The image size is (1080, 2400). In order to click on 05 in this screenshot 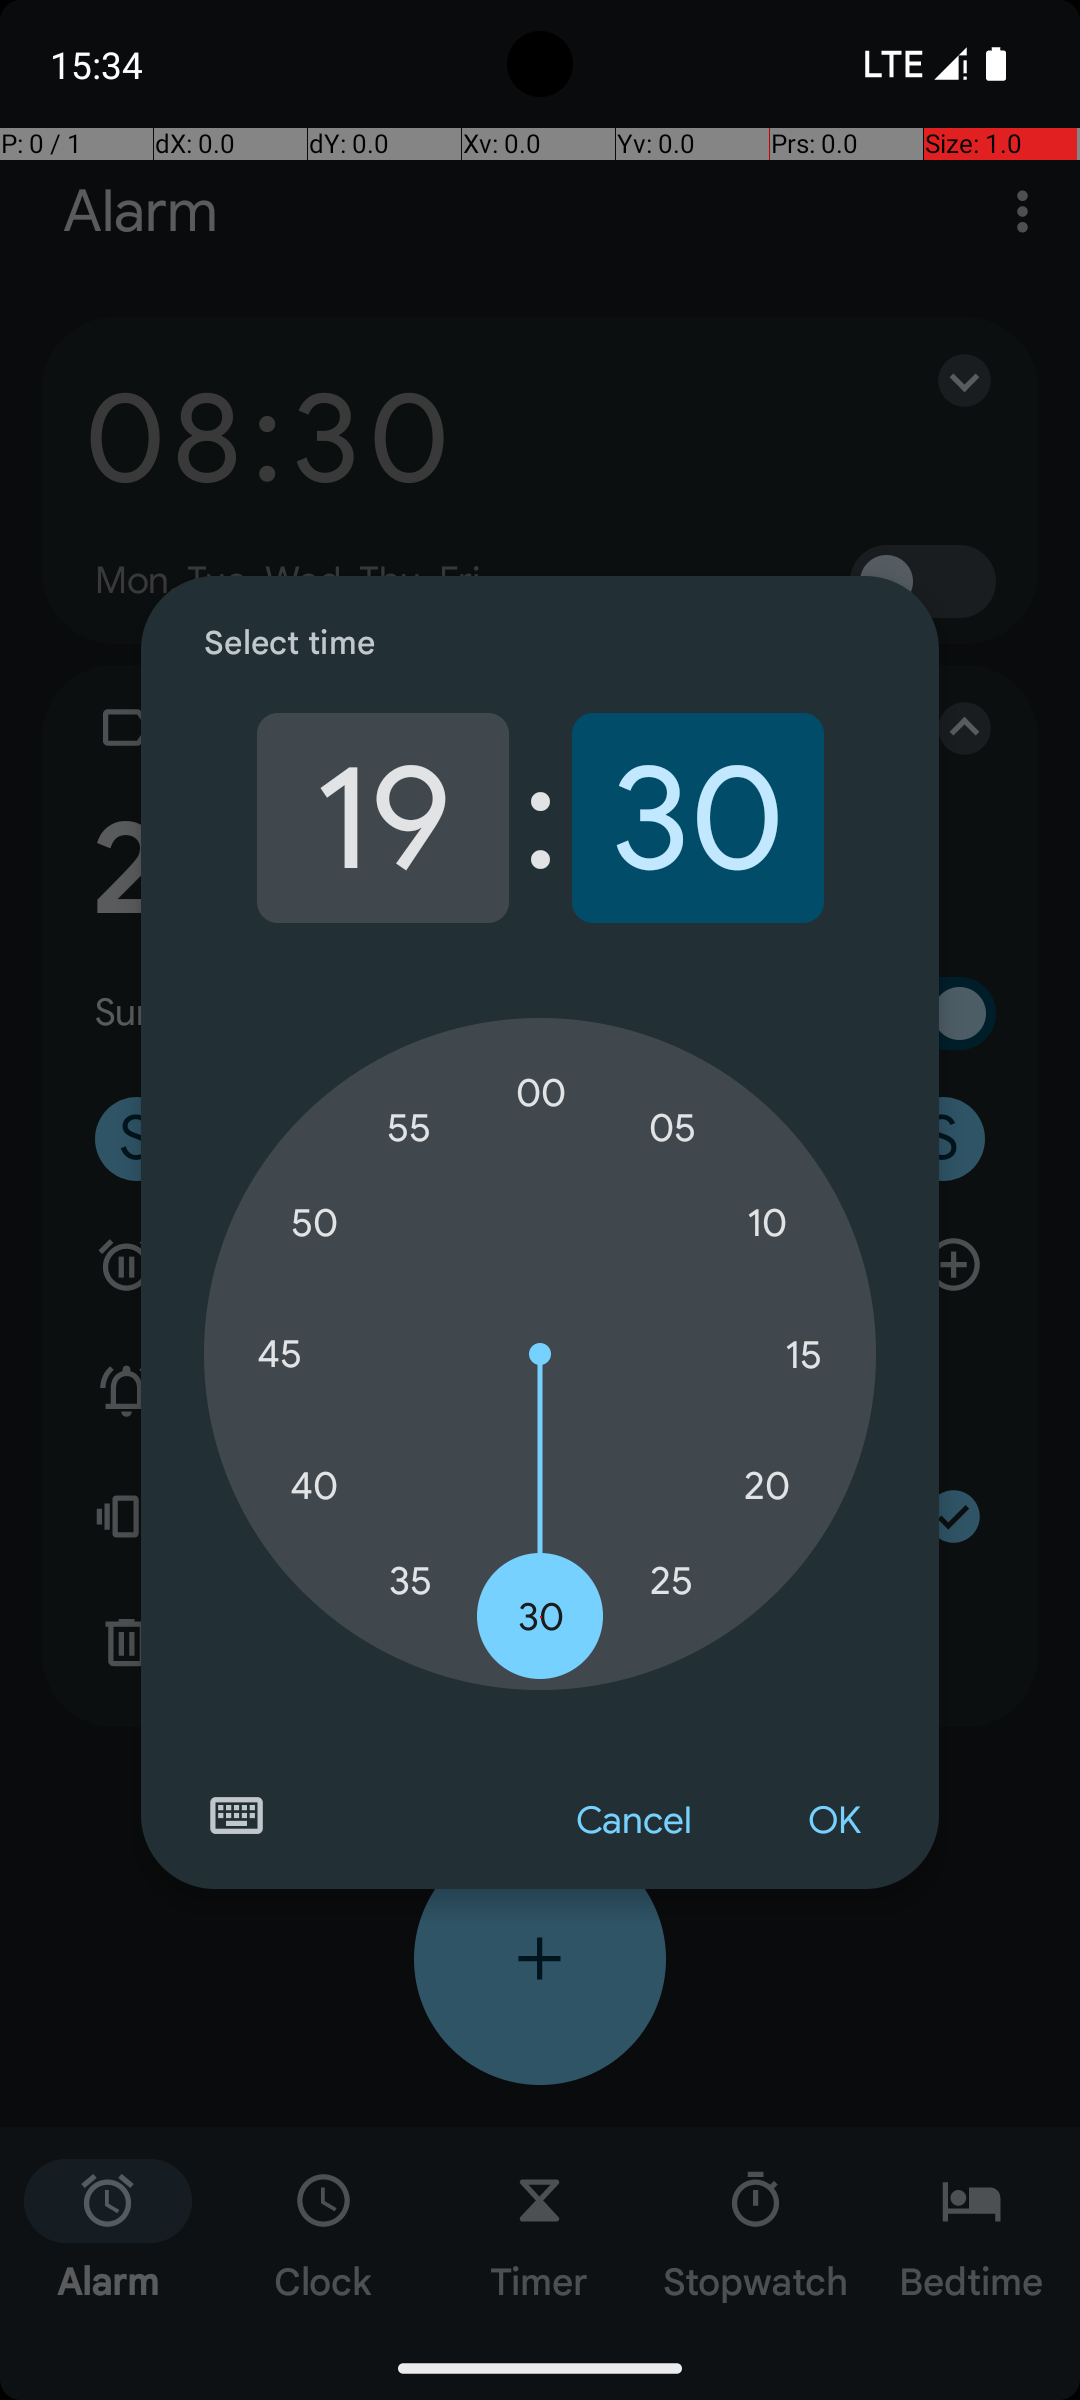, I will do `click(672, 1128)`.